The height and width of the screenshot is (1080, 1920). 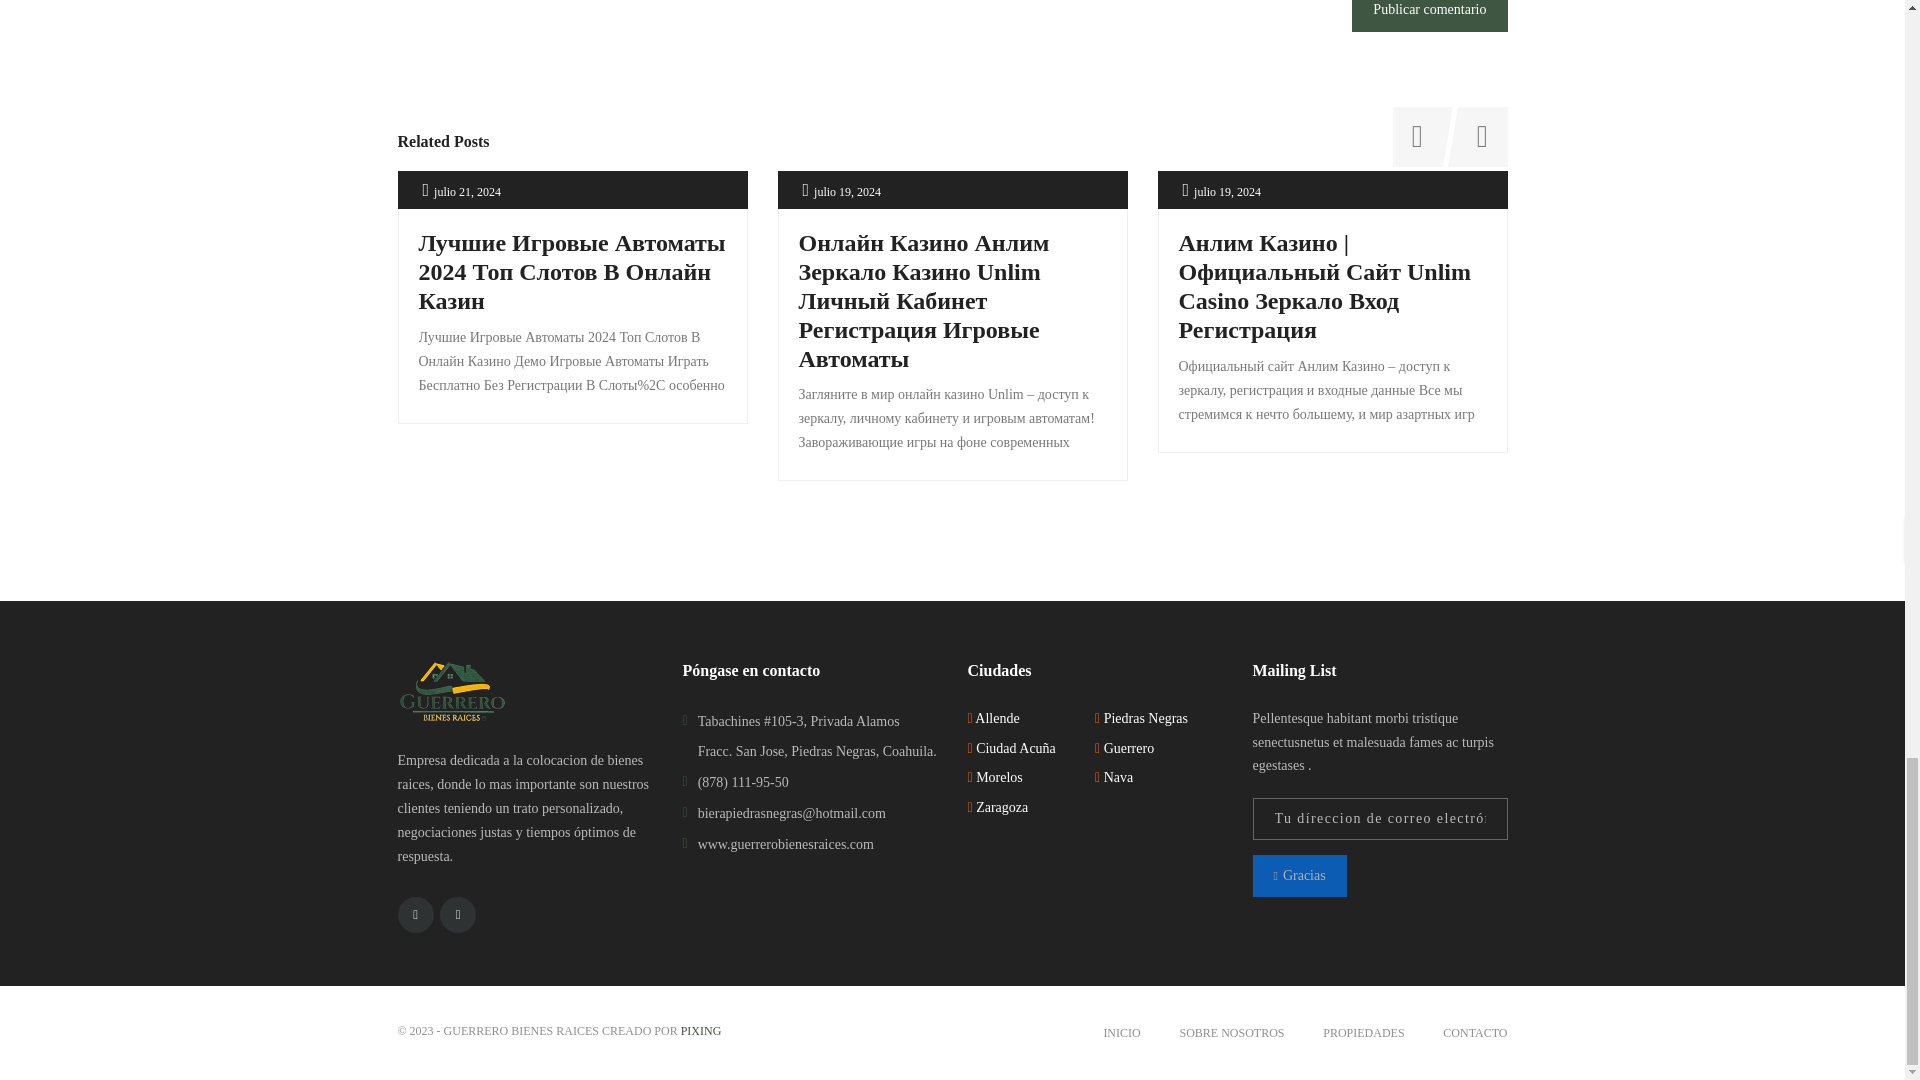 What do you see at coordinates (1429, 16) in the screenshot?
I see `Publicar comentario` at bounding box center [1429, 16].